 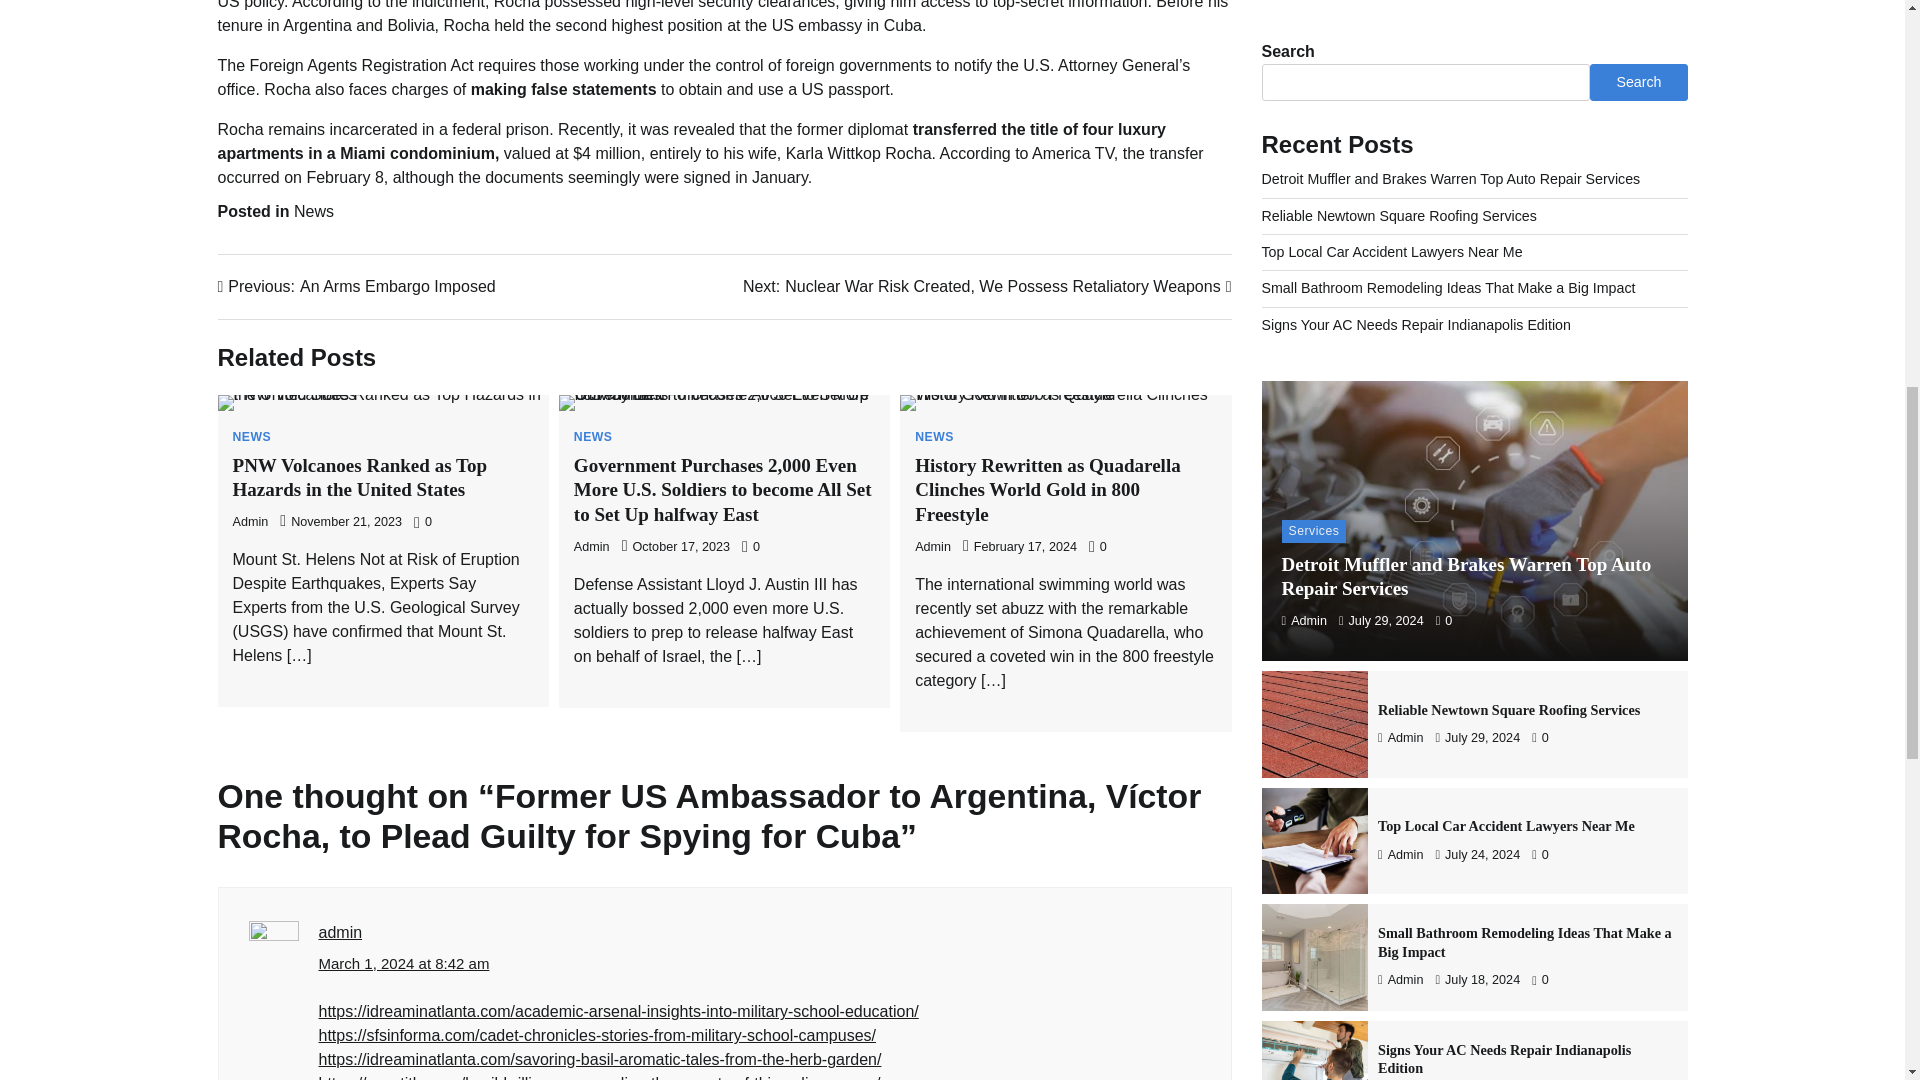 I want to click on News, so click(x=314, y=212).